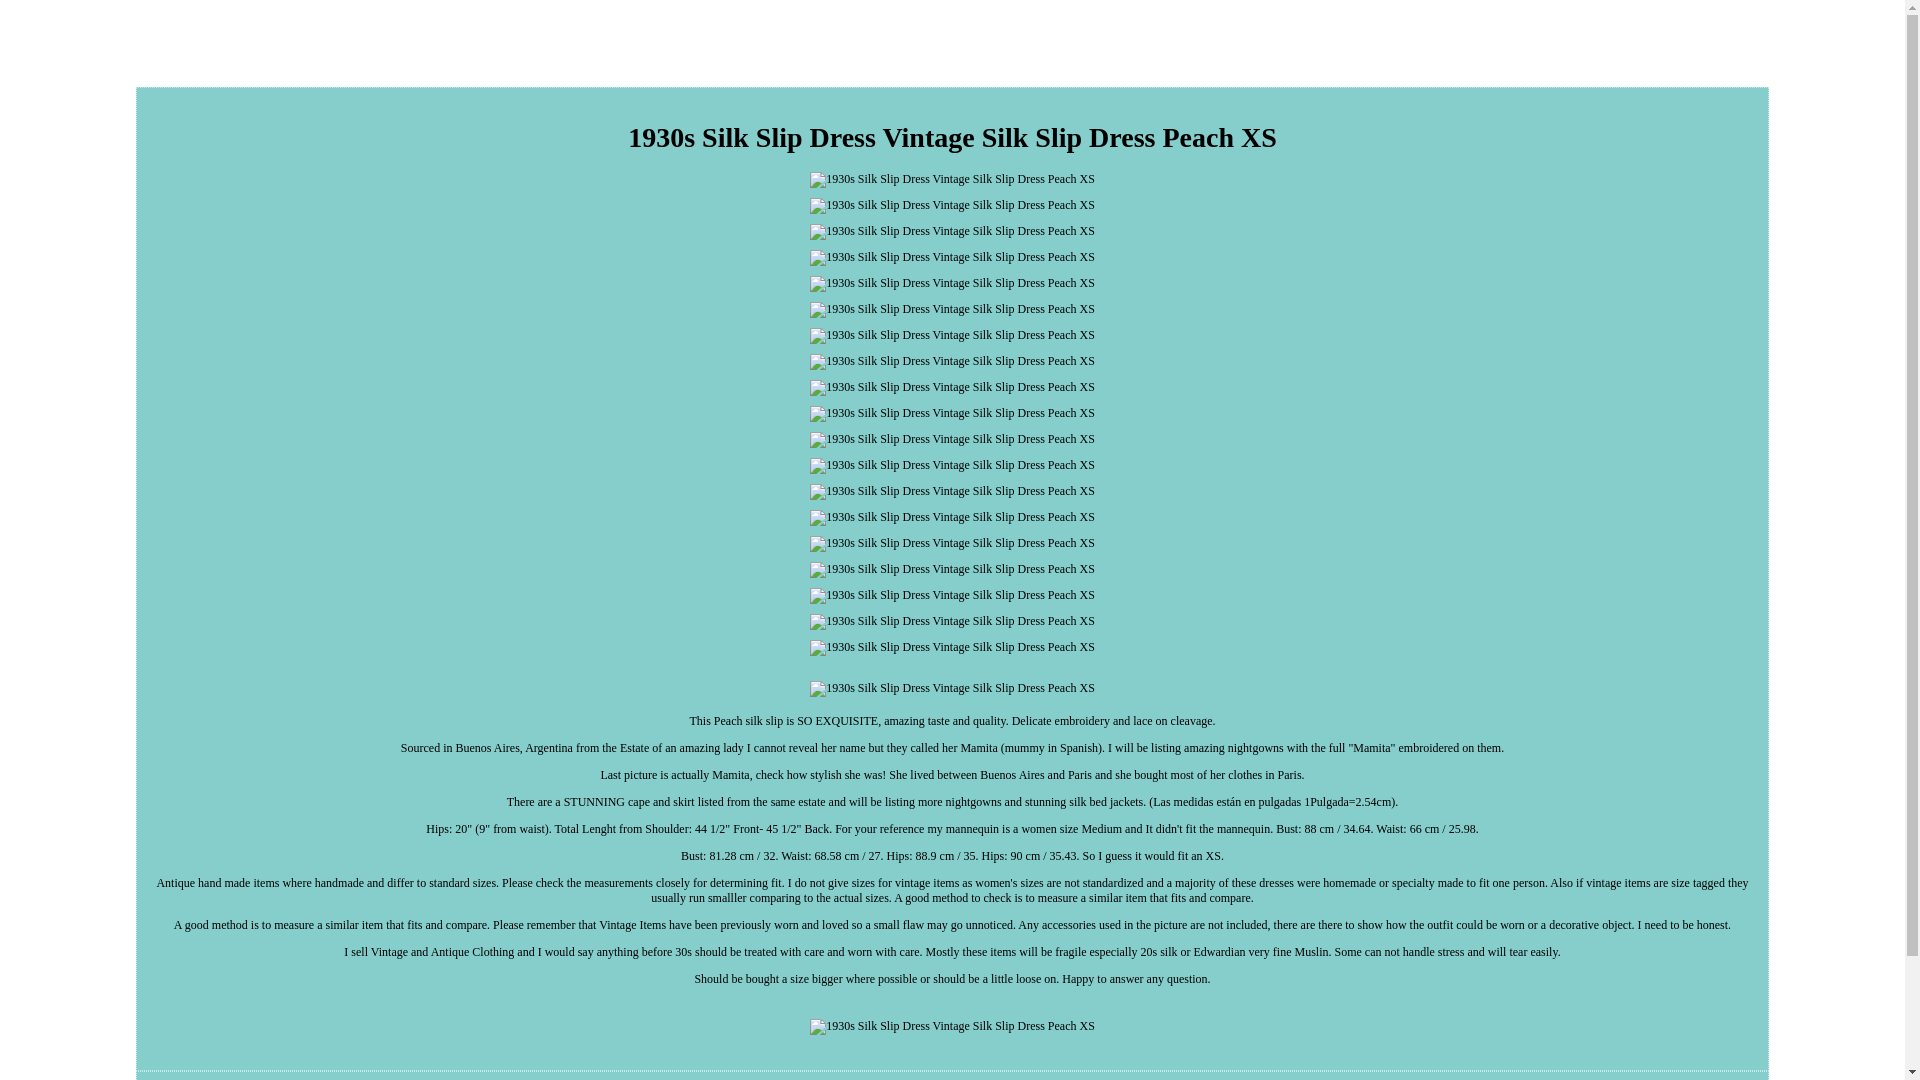  Describe the element at coordinates (952, 231) in the screenshot. I see `1930s Silk Slip Dress Vintage Silk Slip Dress Peach XS` at that location.